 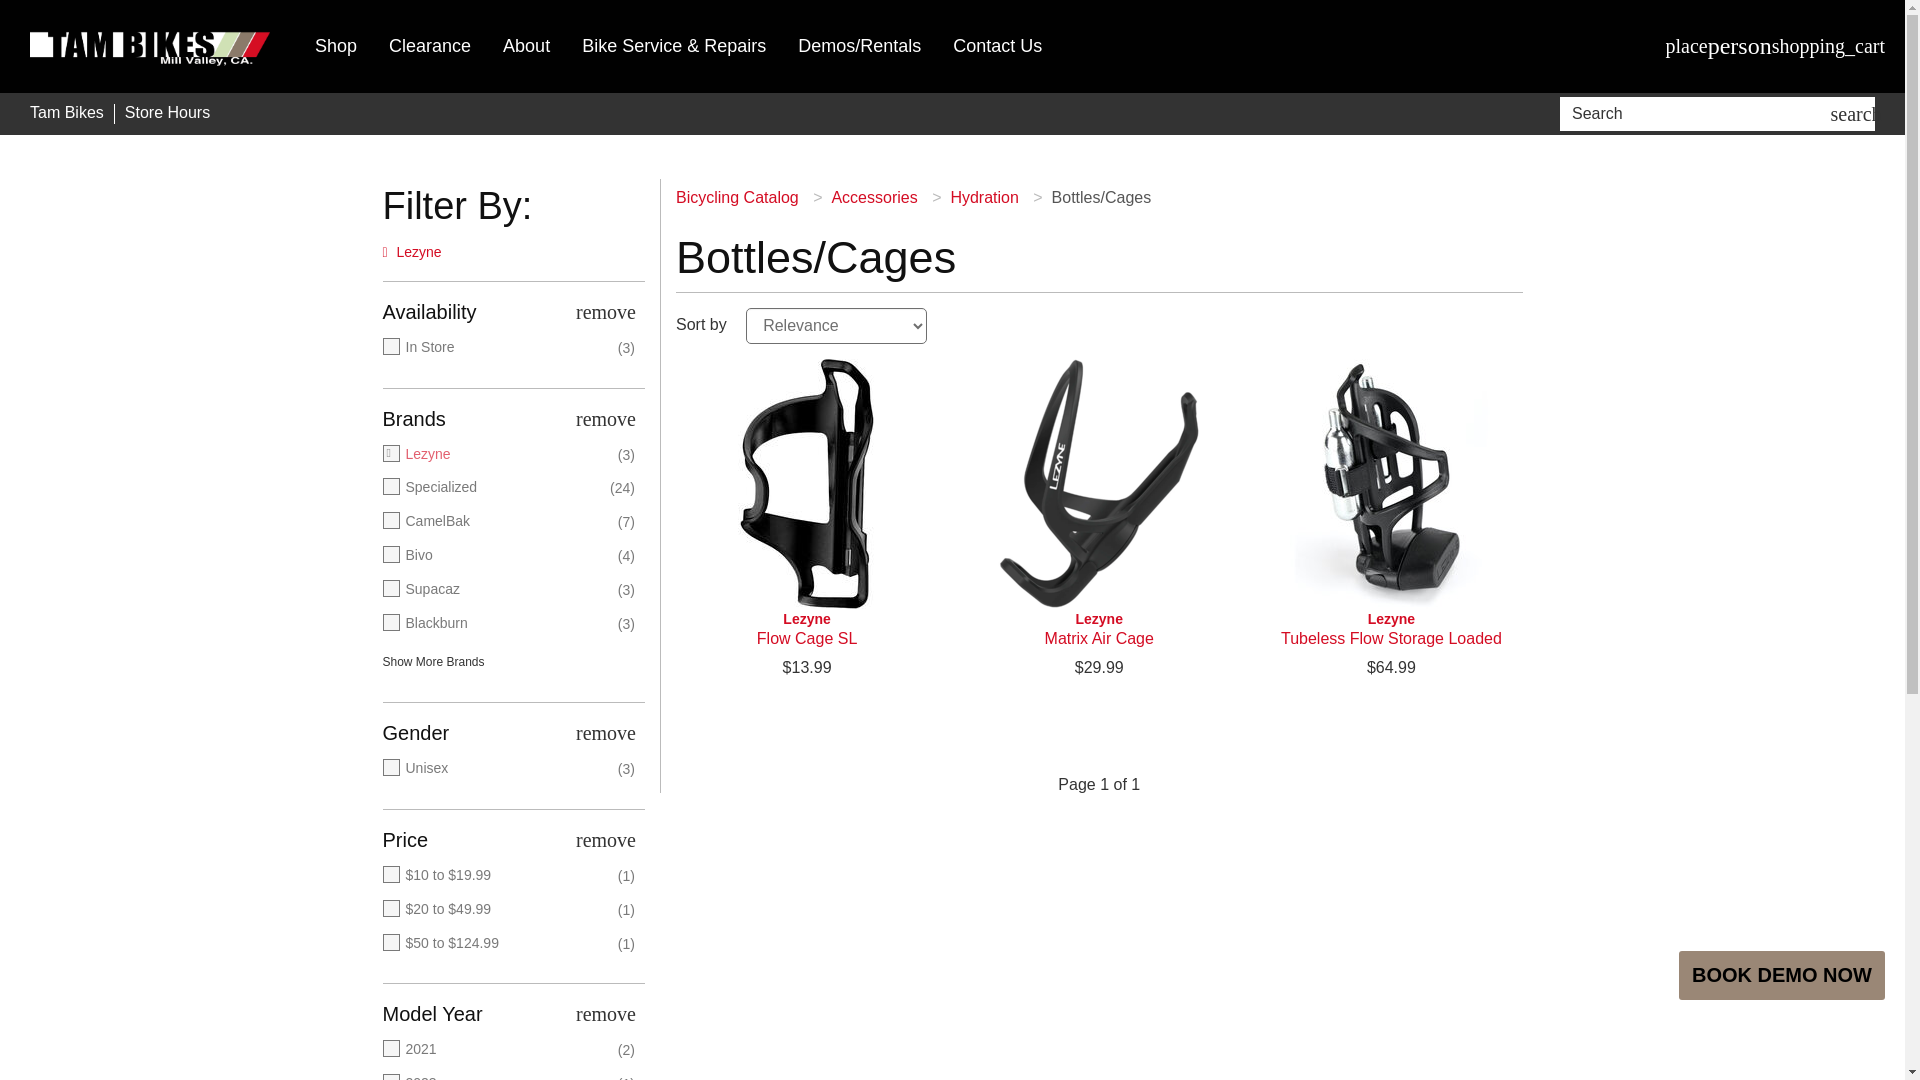 What do you see at coordinates (1687, 46) in the screenshot?
I see `Stores` at bounding box center [1687, 46].